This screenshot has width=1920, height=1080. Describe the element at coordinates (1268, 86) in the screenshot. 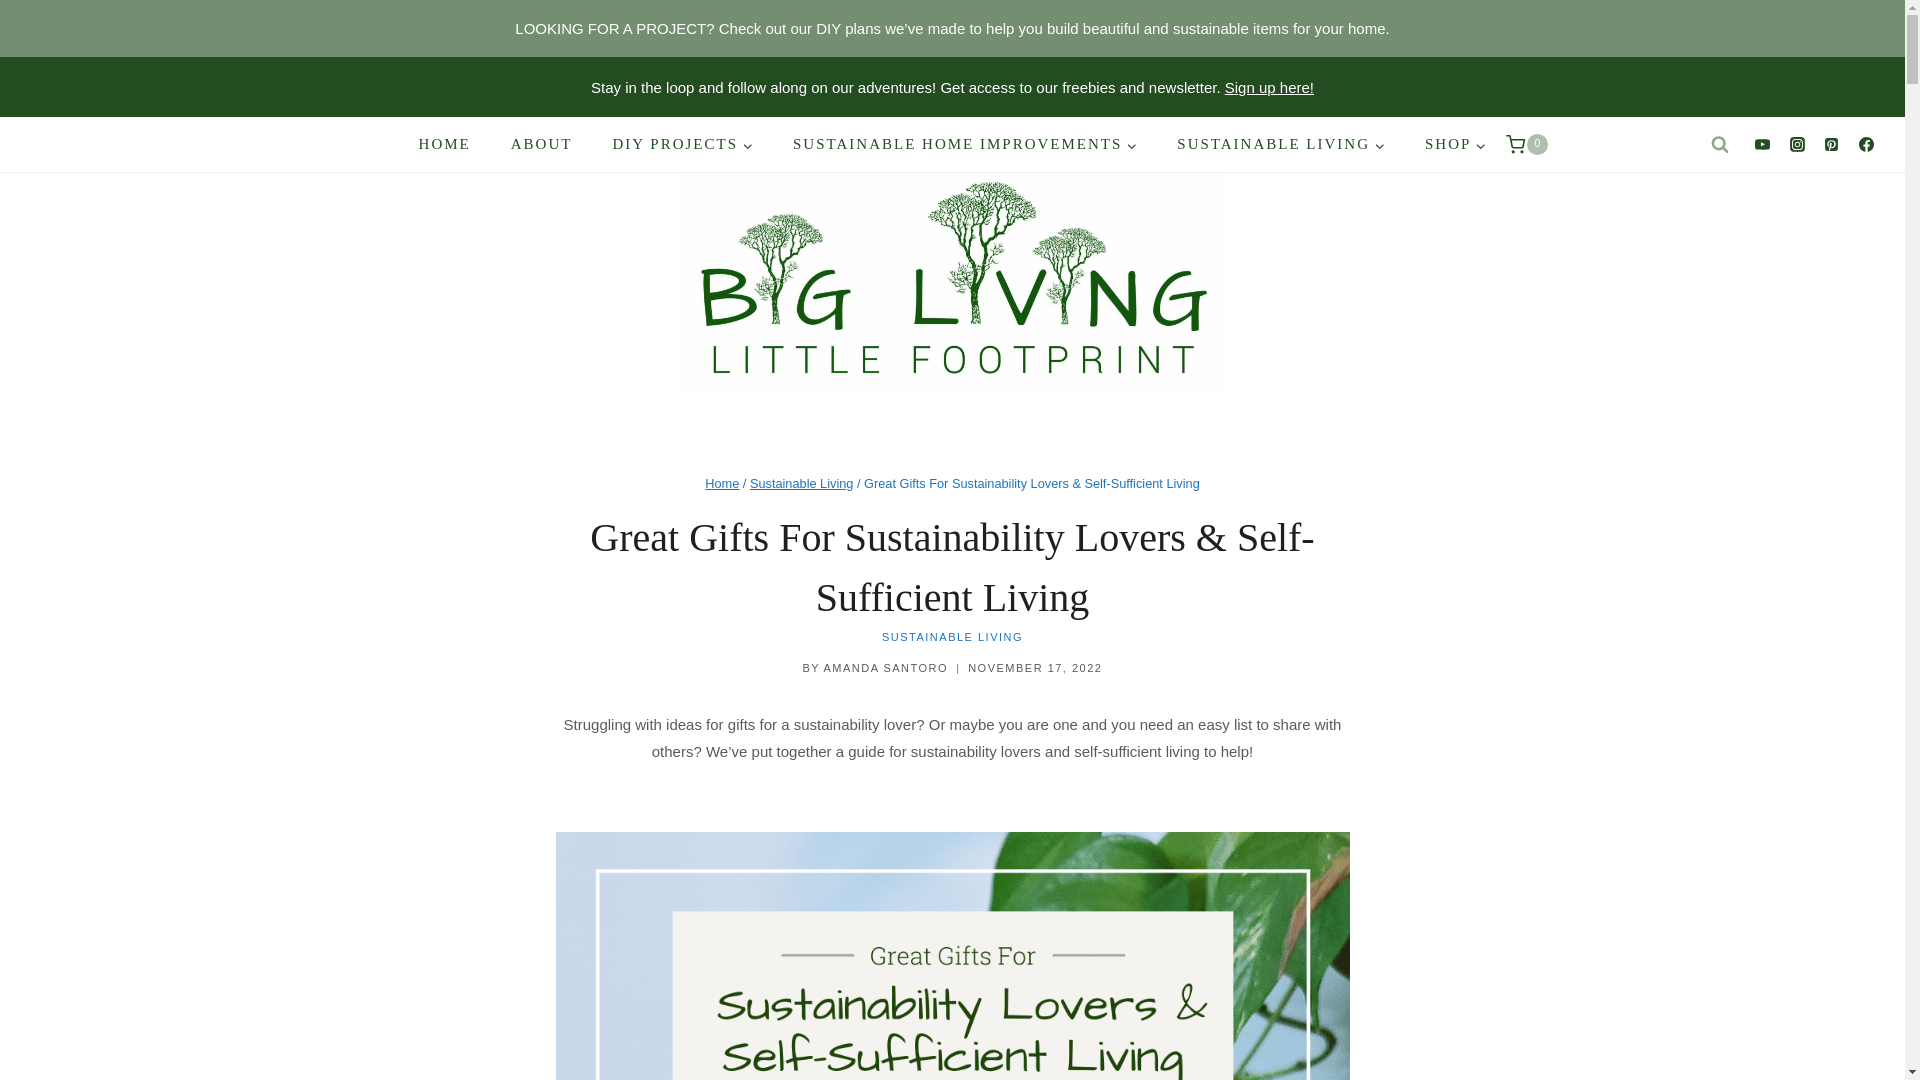

I see `Sign up here!` at that location.